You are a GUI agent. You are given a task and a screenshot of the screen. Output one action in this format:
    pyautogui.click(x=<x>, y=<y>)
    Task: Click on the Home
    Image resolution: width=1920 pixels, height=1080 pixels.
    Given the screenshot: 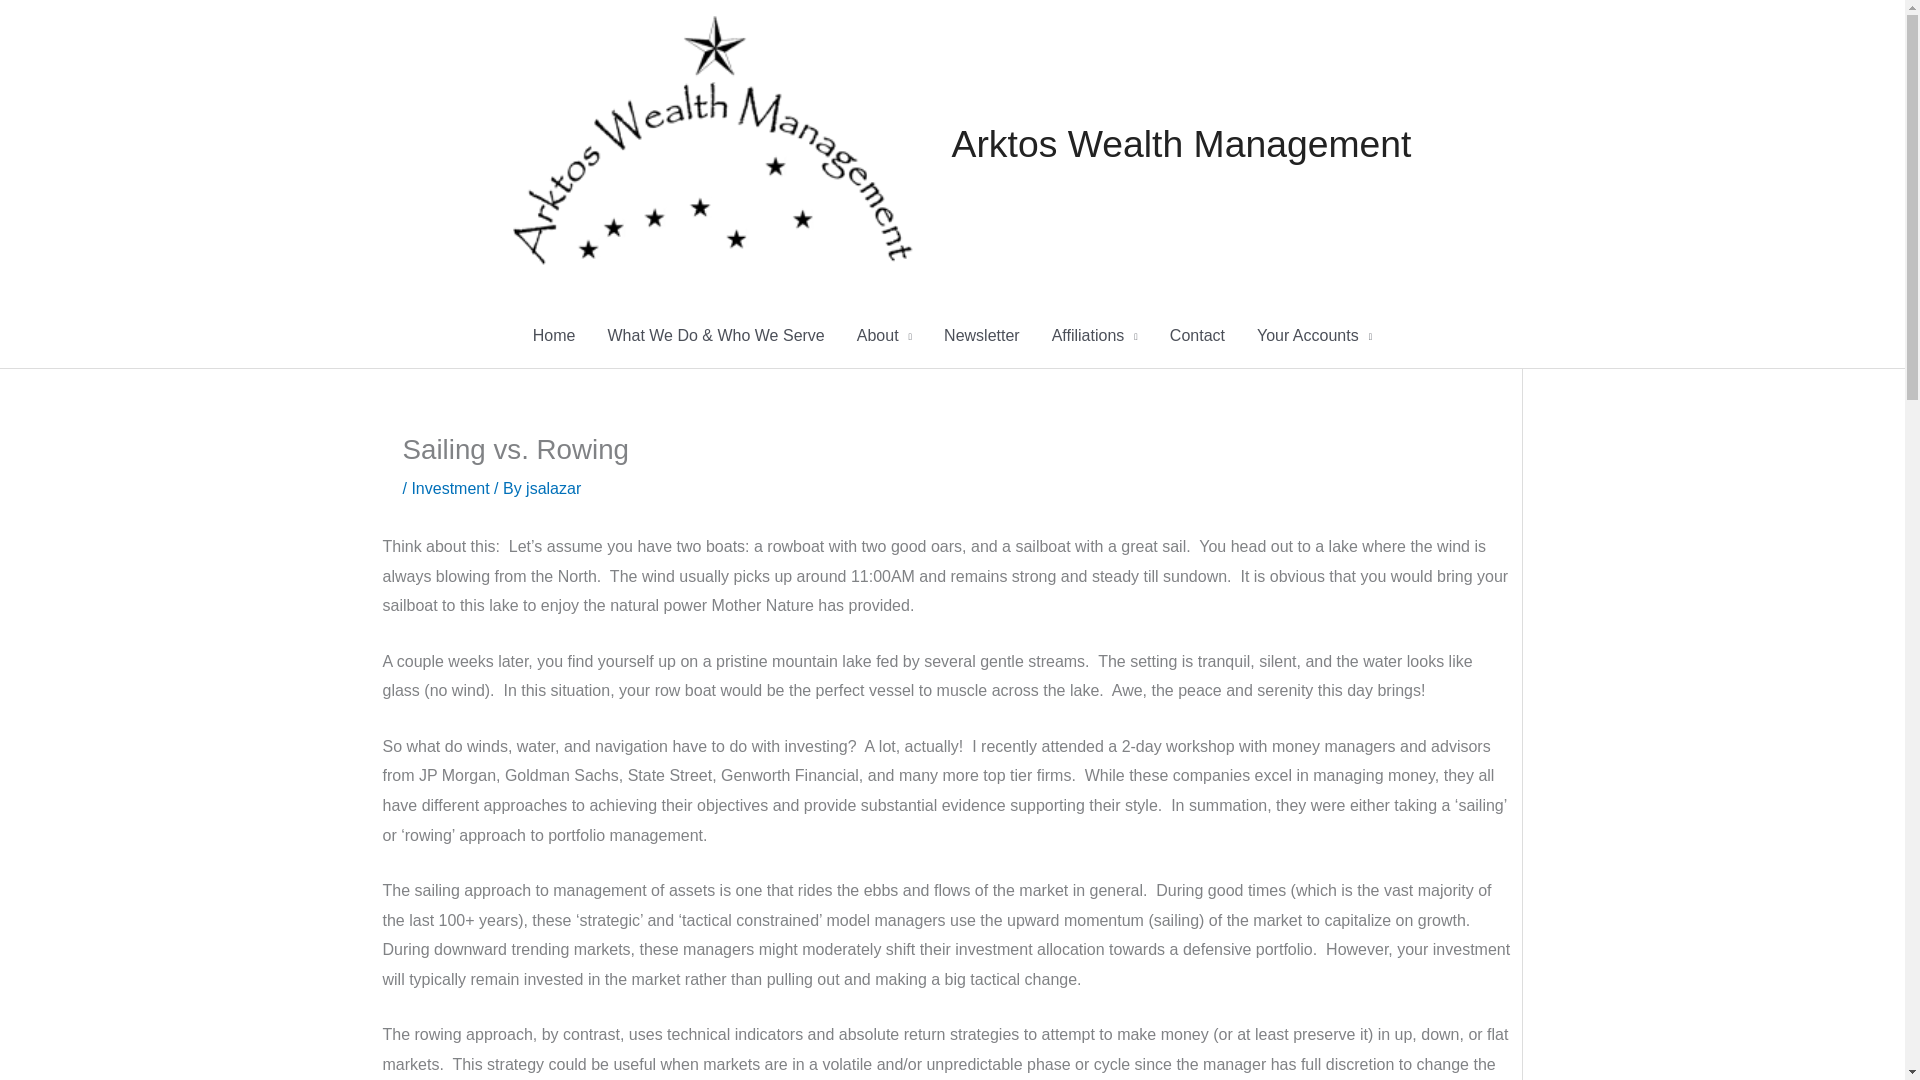 What is the action you would take?
    pyautogui.click(x=554, y=336)
    